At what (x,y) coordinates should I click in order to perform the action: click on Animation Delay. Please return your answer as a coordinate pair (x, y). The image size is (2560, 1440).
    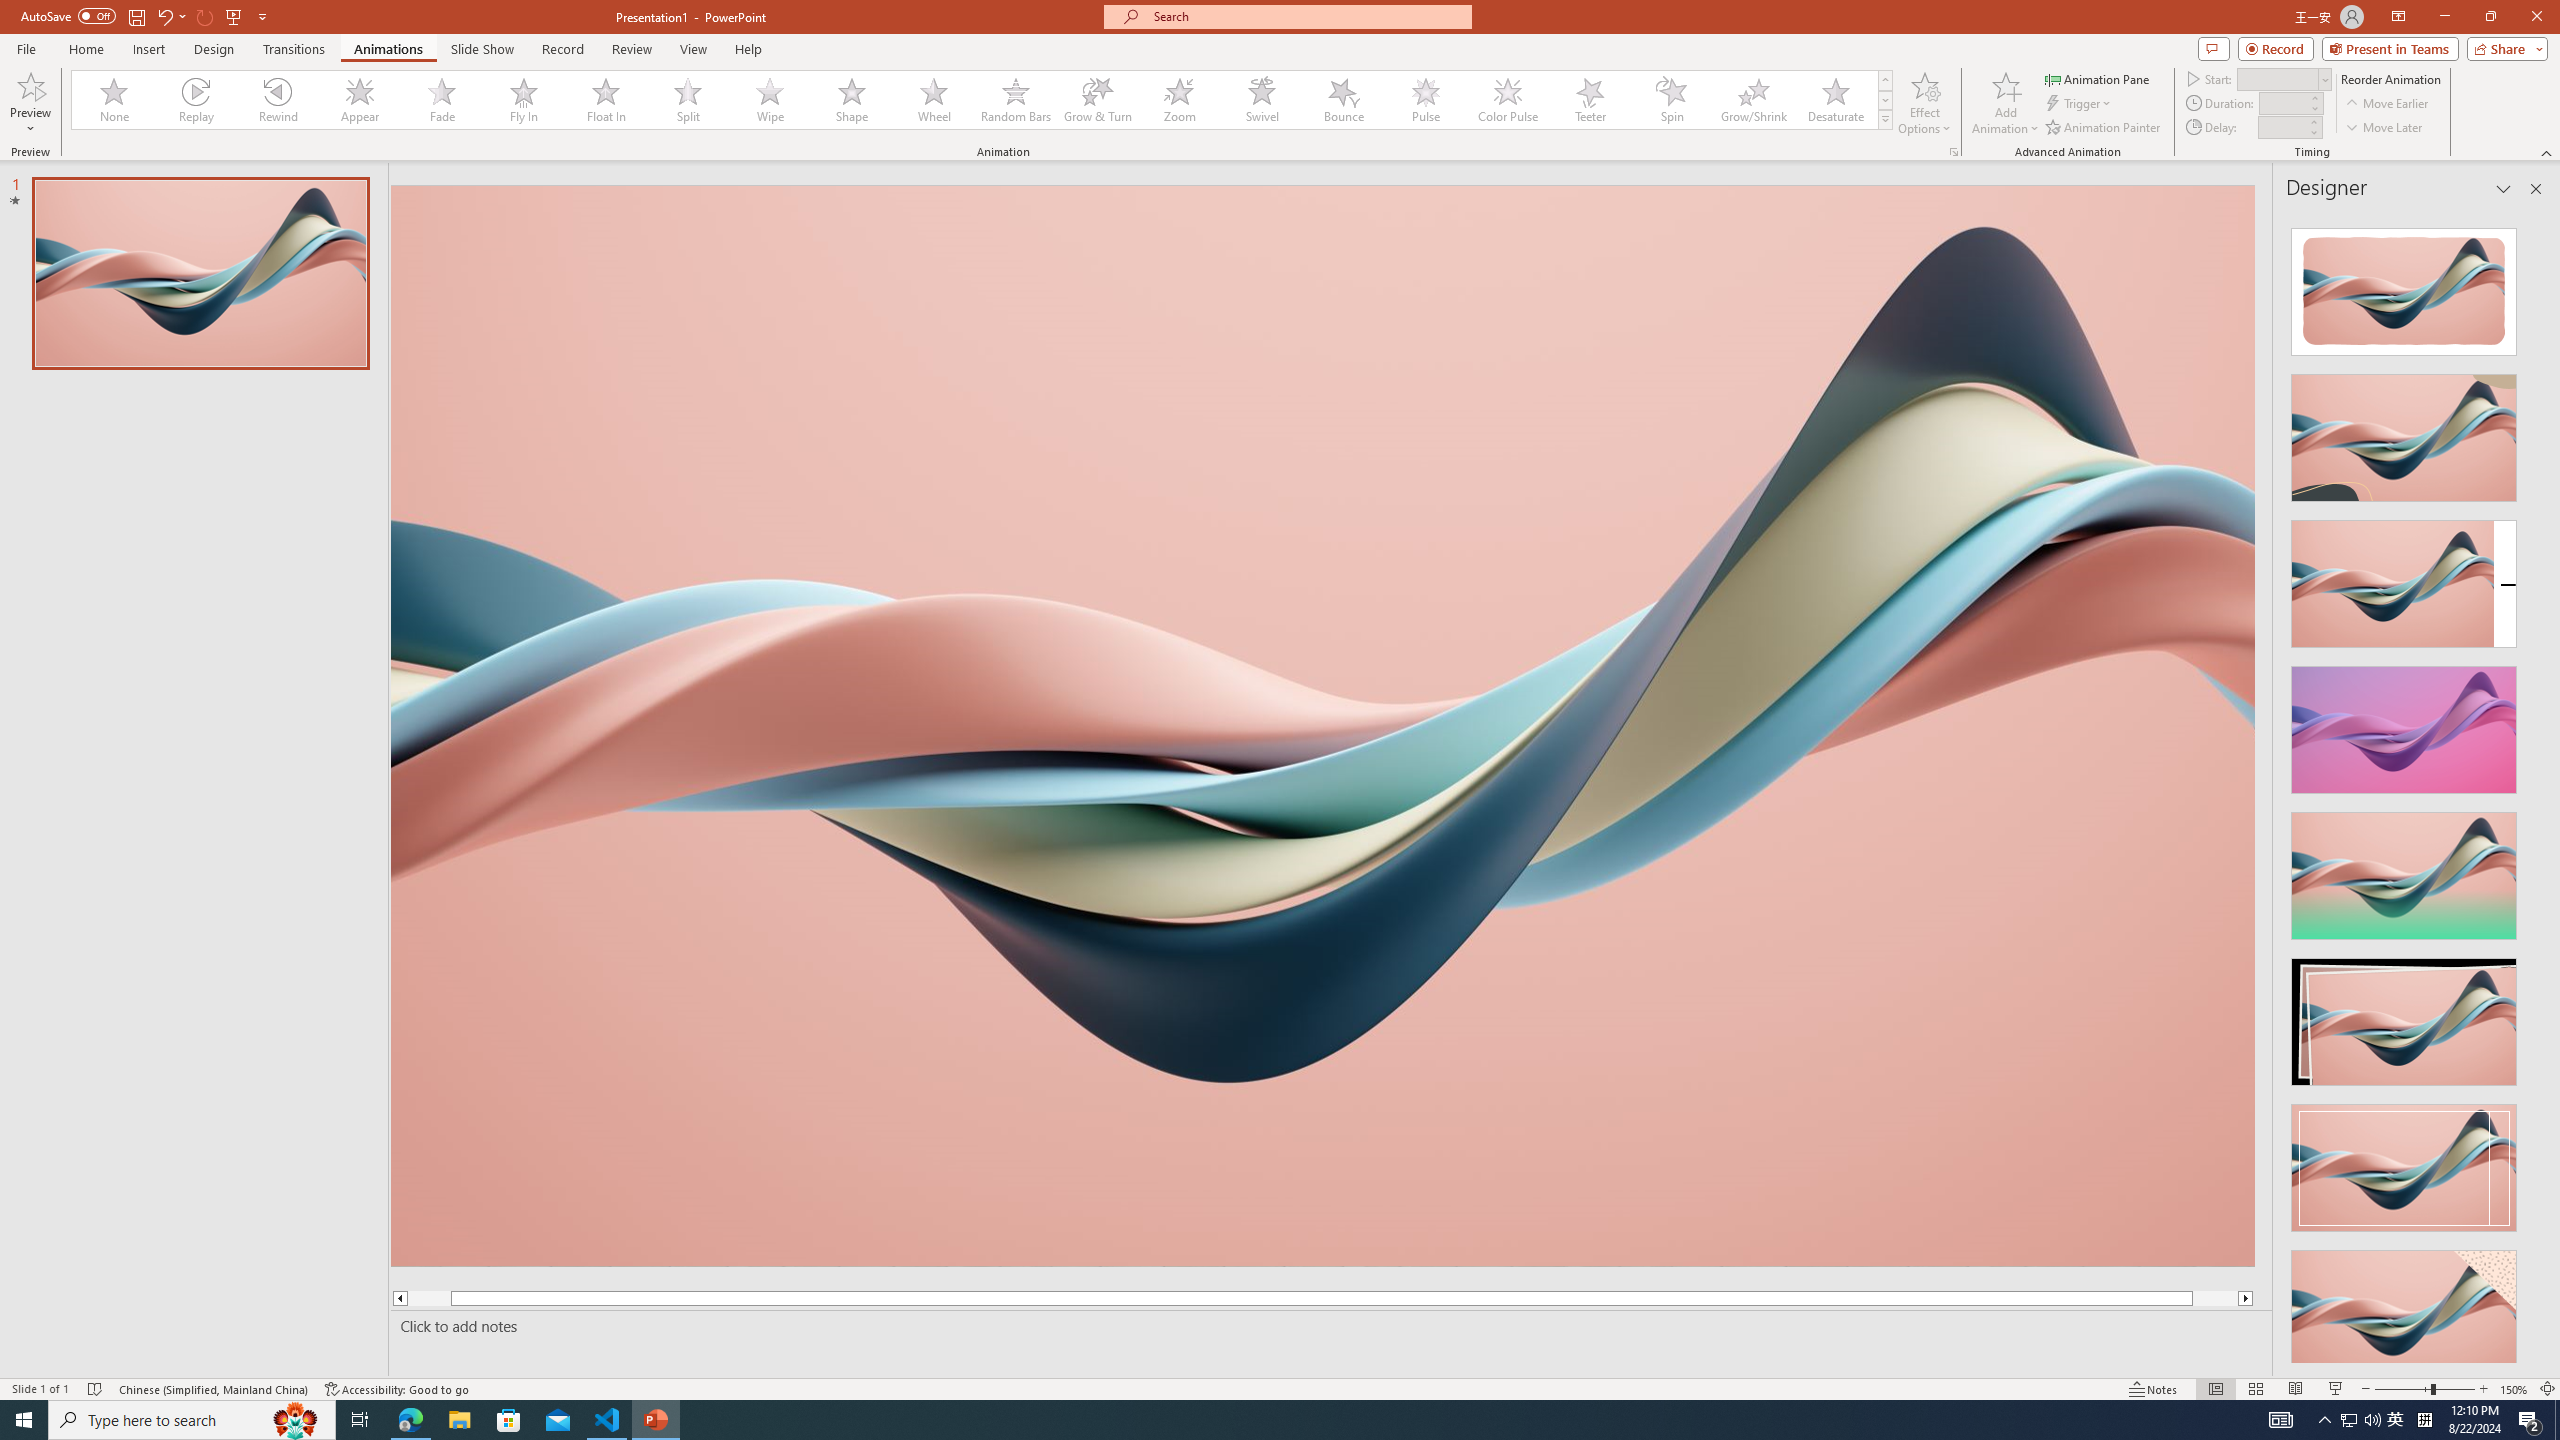
    Looking at the image, I should click on (2280, 127).